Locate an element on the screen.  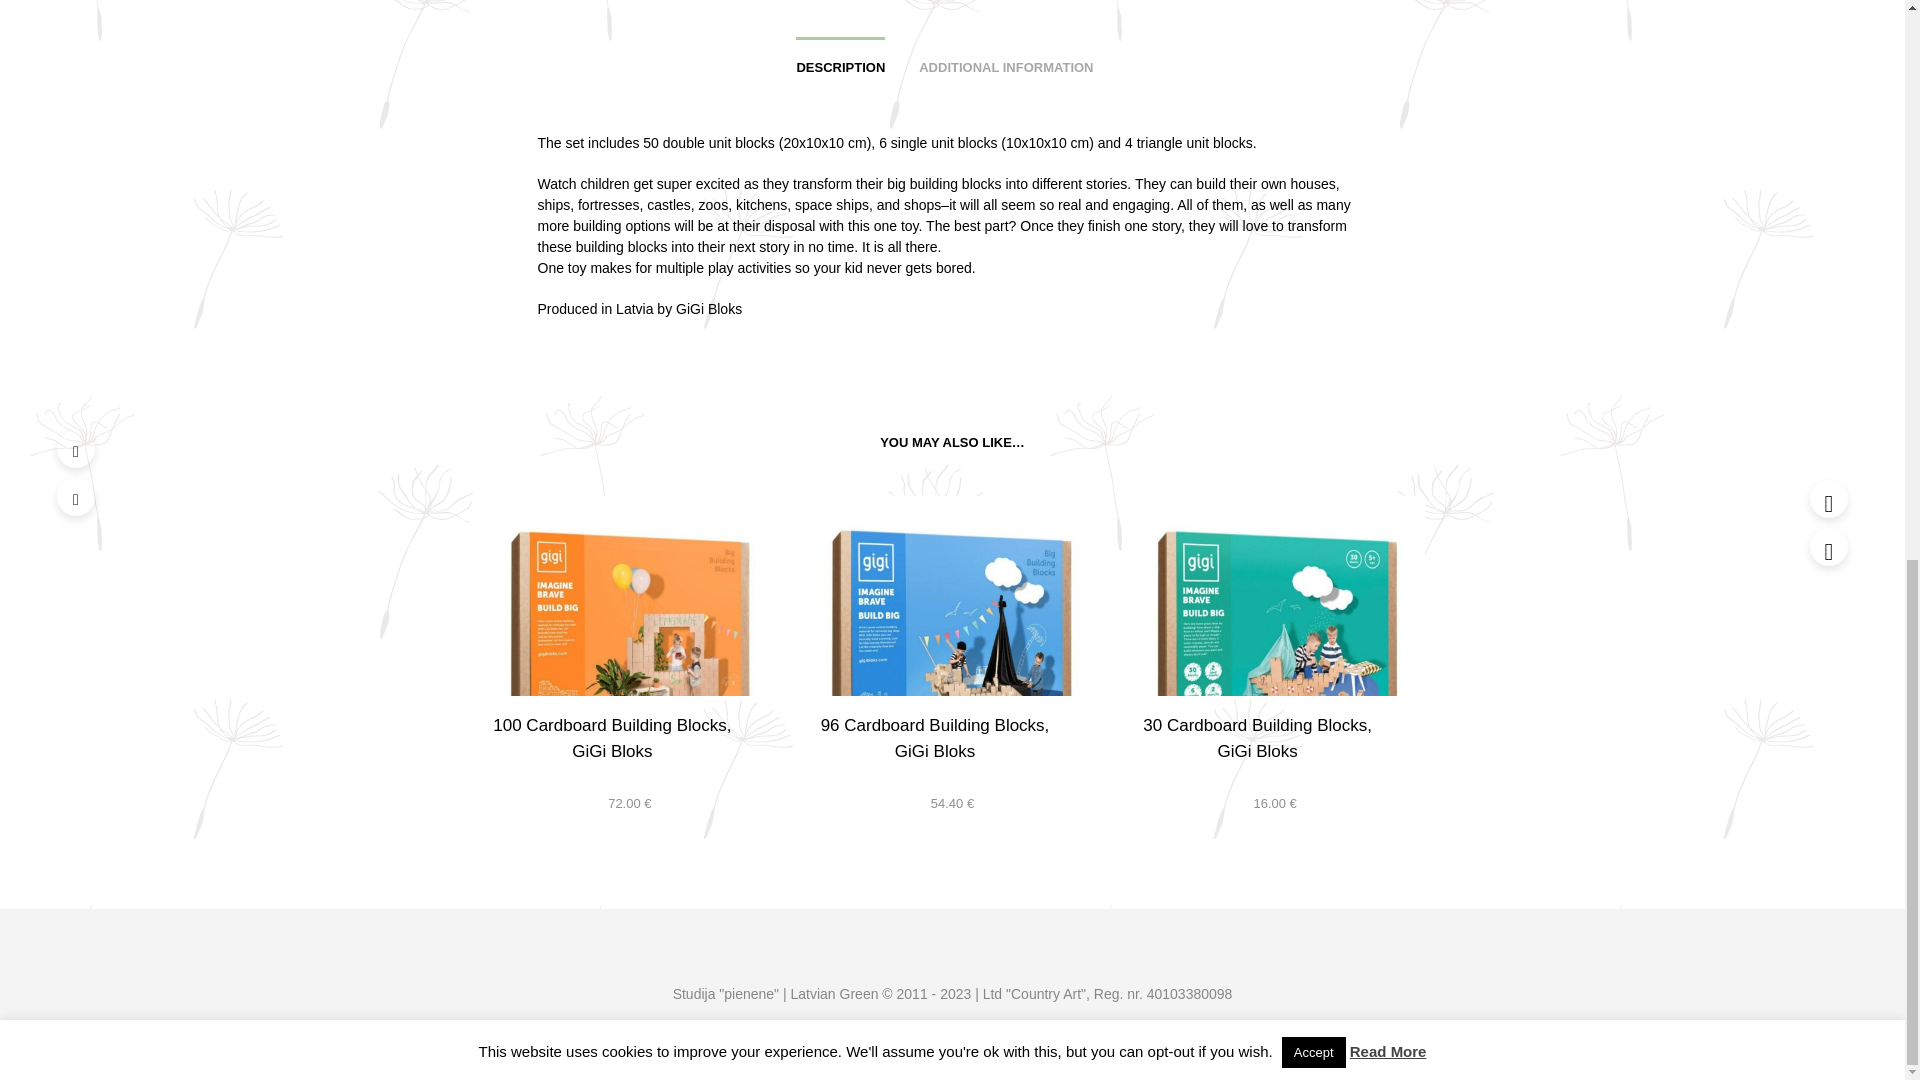
100 Cardboard Building Blocks, GiGi Bloks is located at coordinates (612, 738).